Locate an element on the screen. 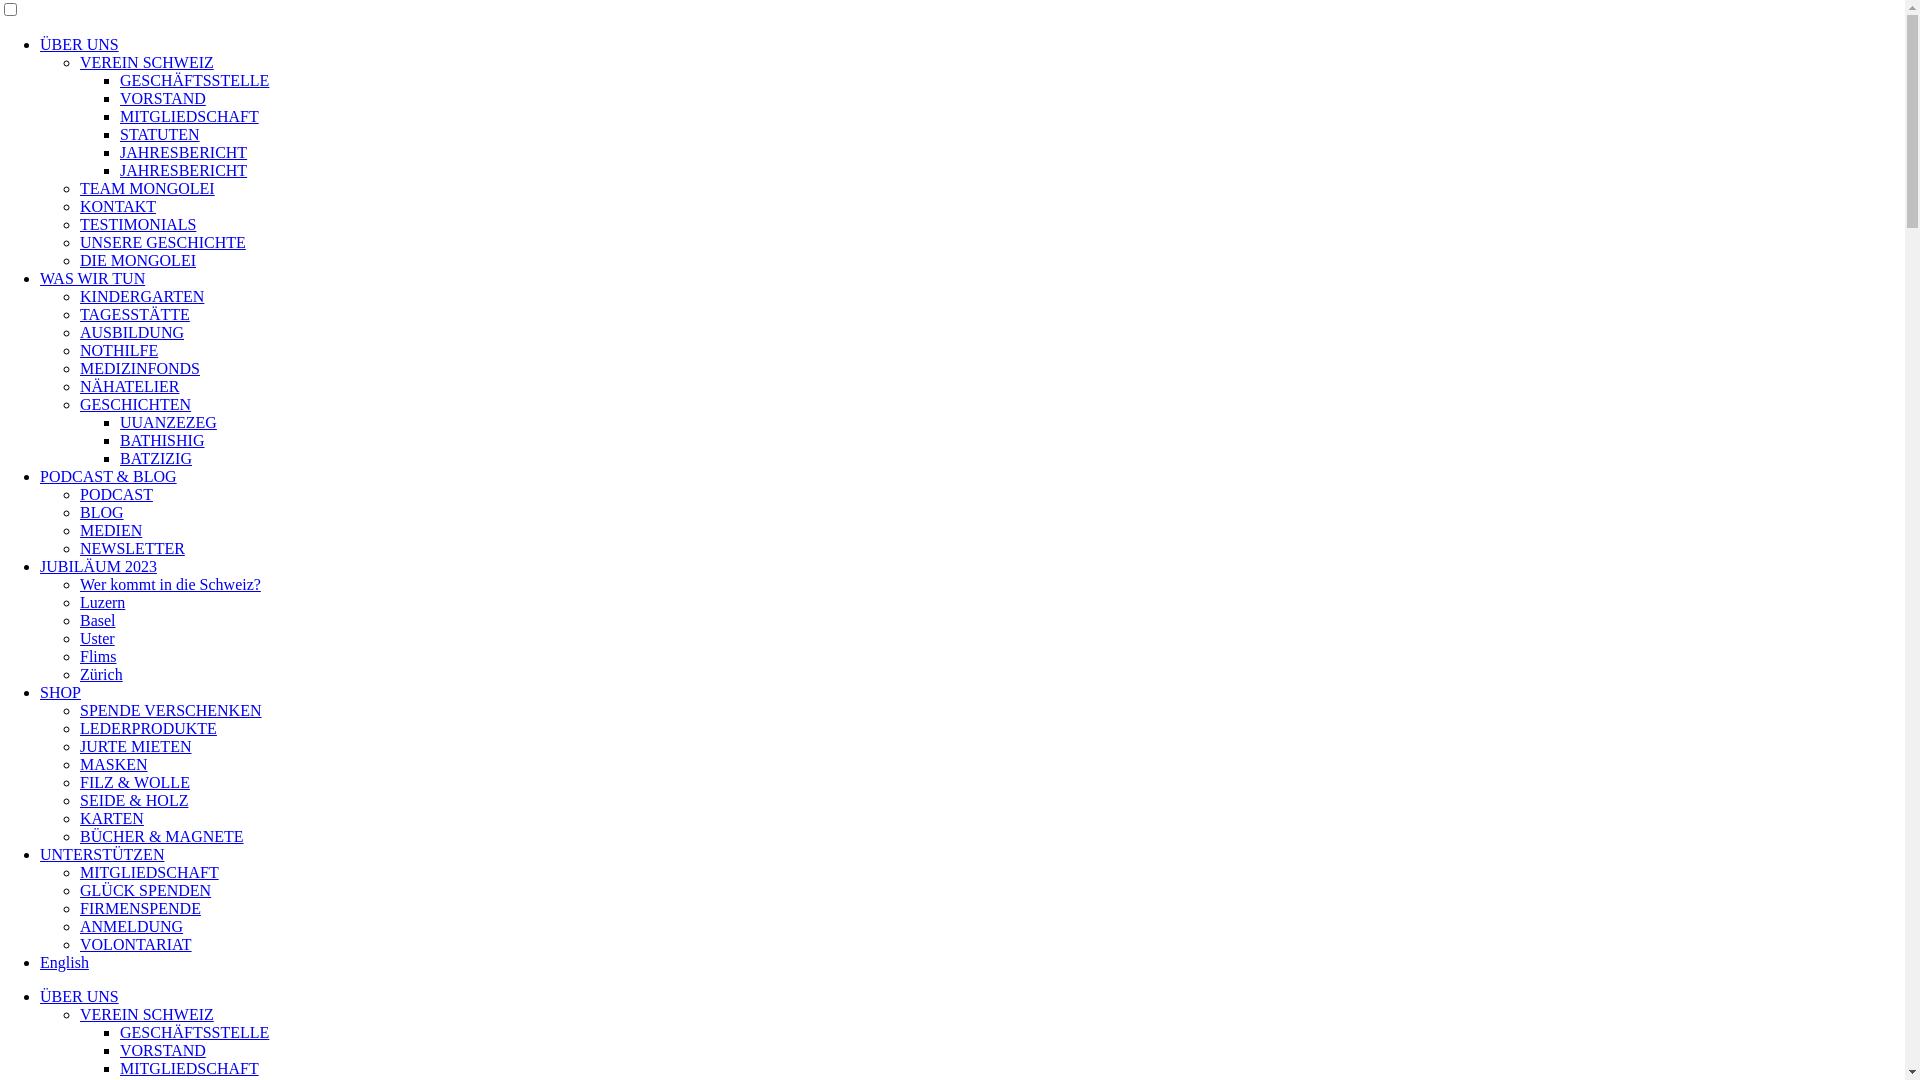 This screenshot has height=1080, width=1920. JURTE MIETEN is located at coordinates (136, 746).